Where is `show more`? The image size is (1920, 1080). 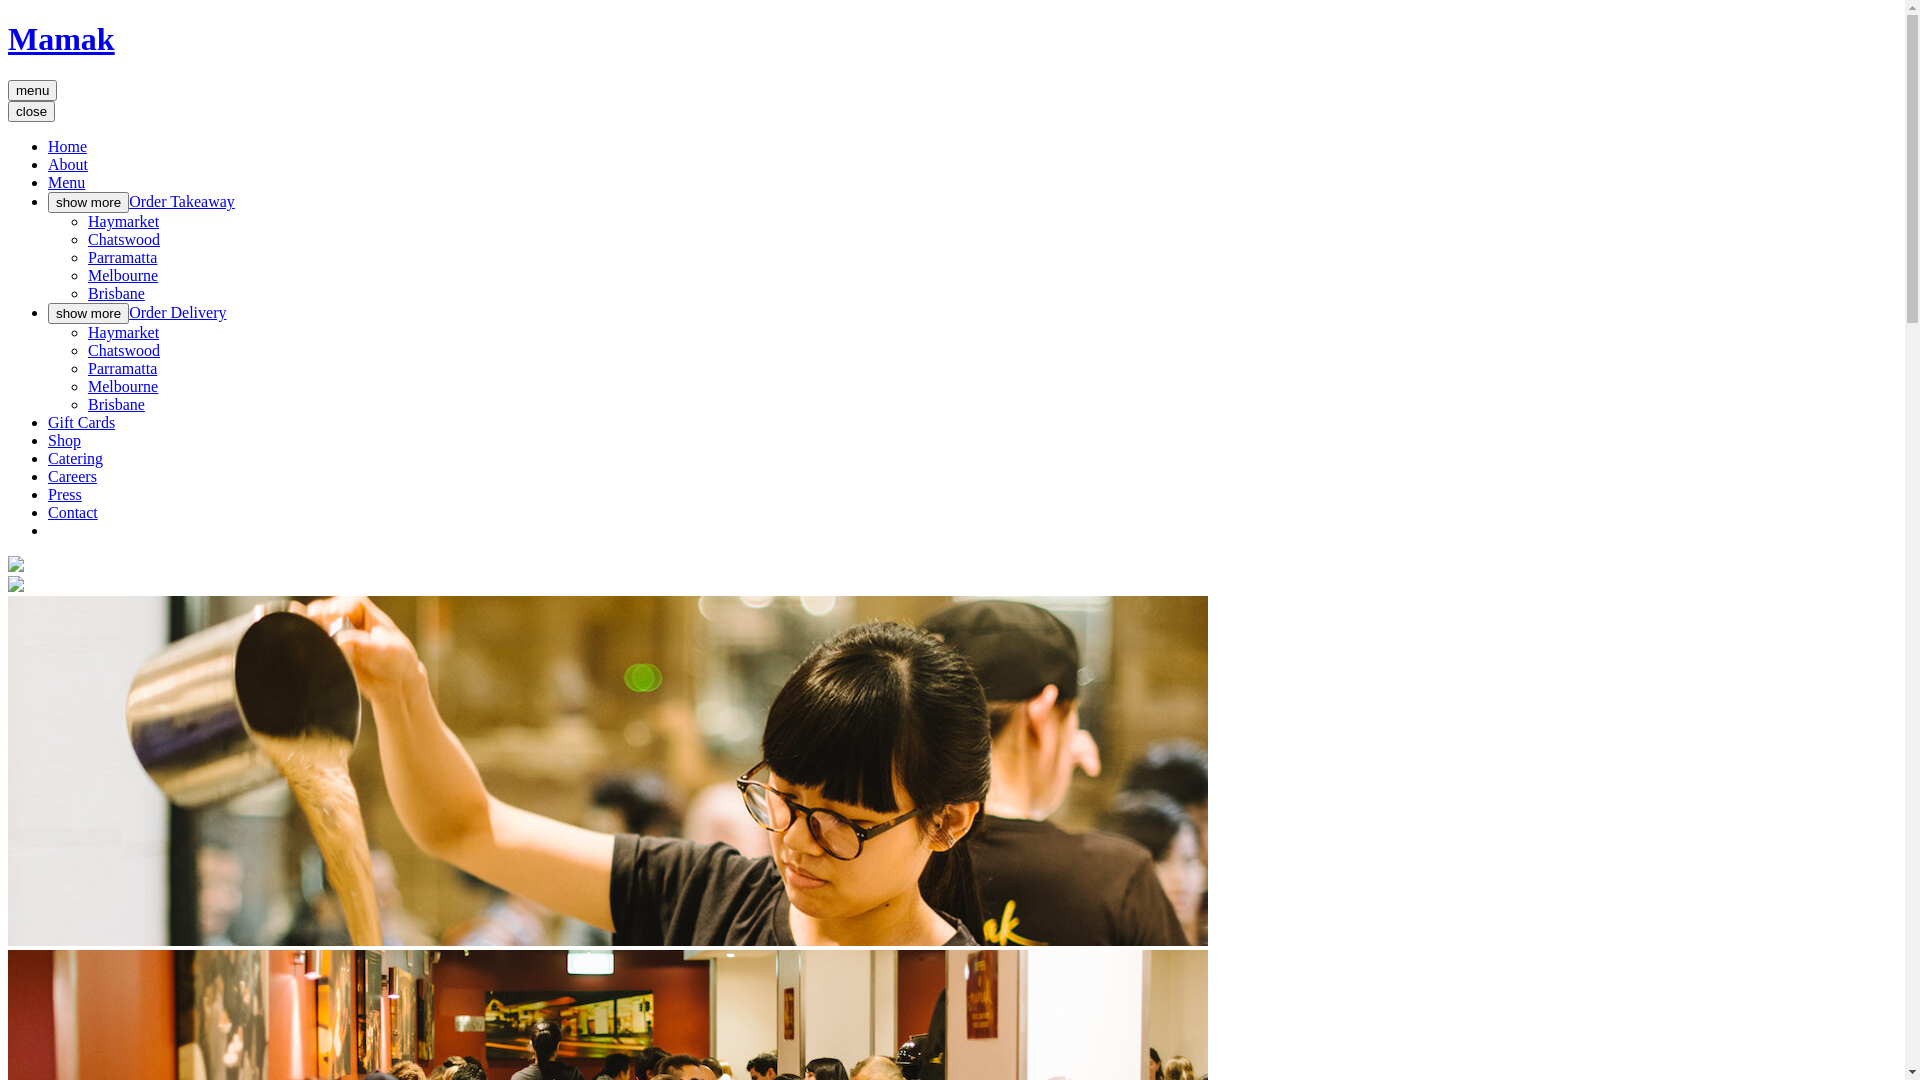 show more is located at coordinates (88, 202).